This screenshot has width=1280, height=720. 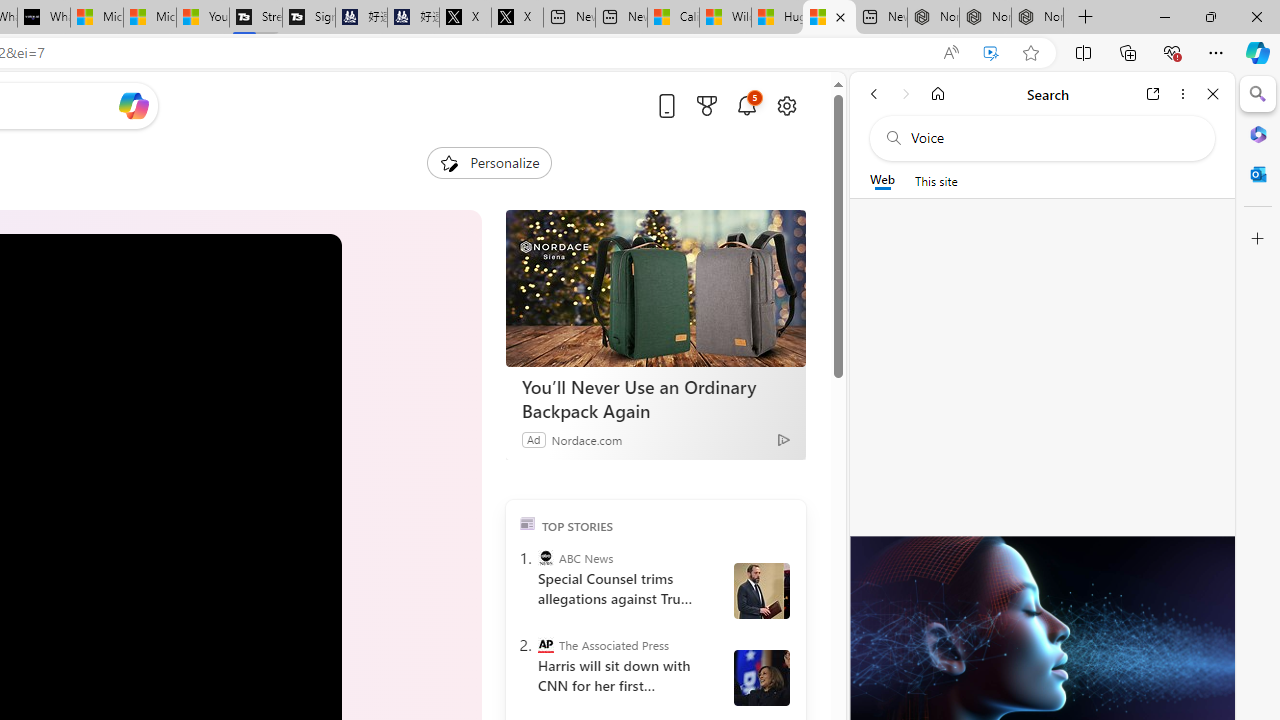 What do you see at coordinates (1258, 133) in the screenshot?
I see `Microsoft 365` at bounding box center [1258, 133].